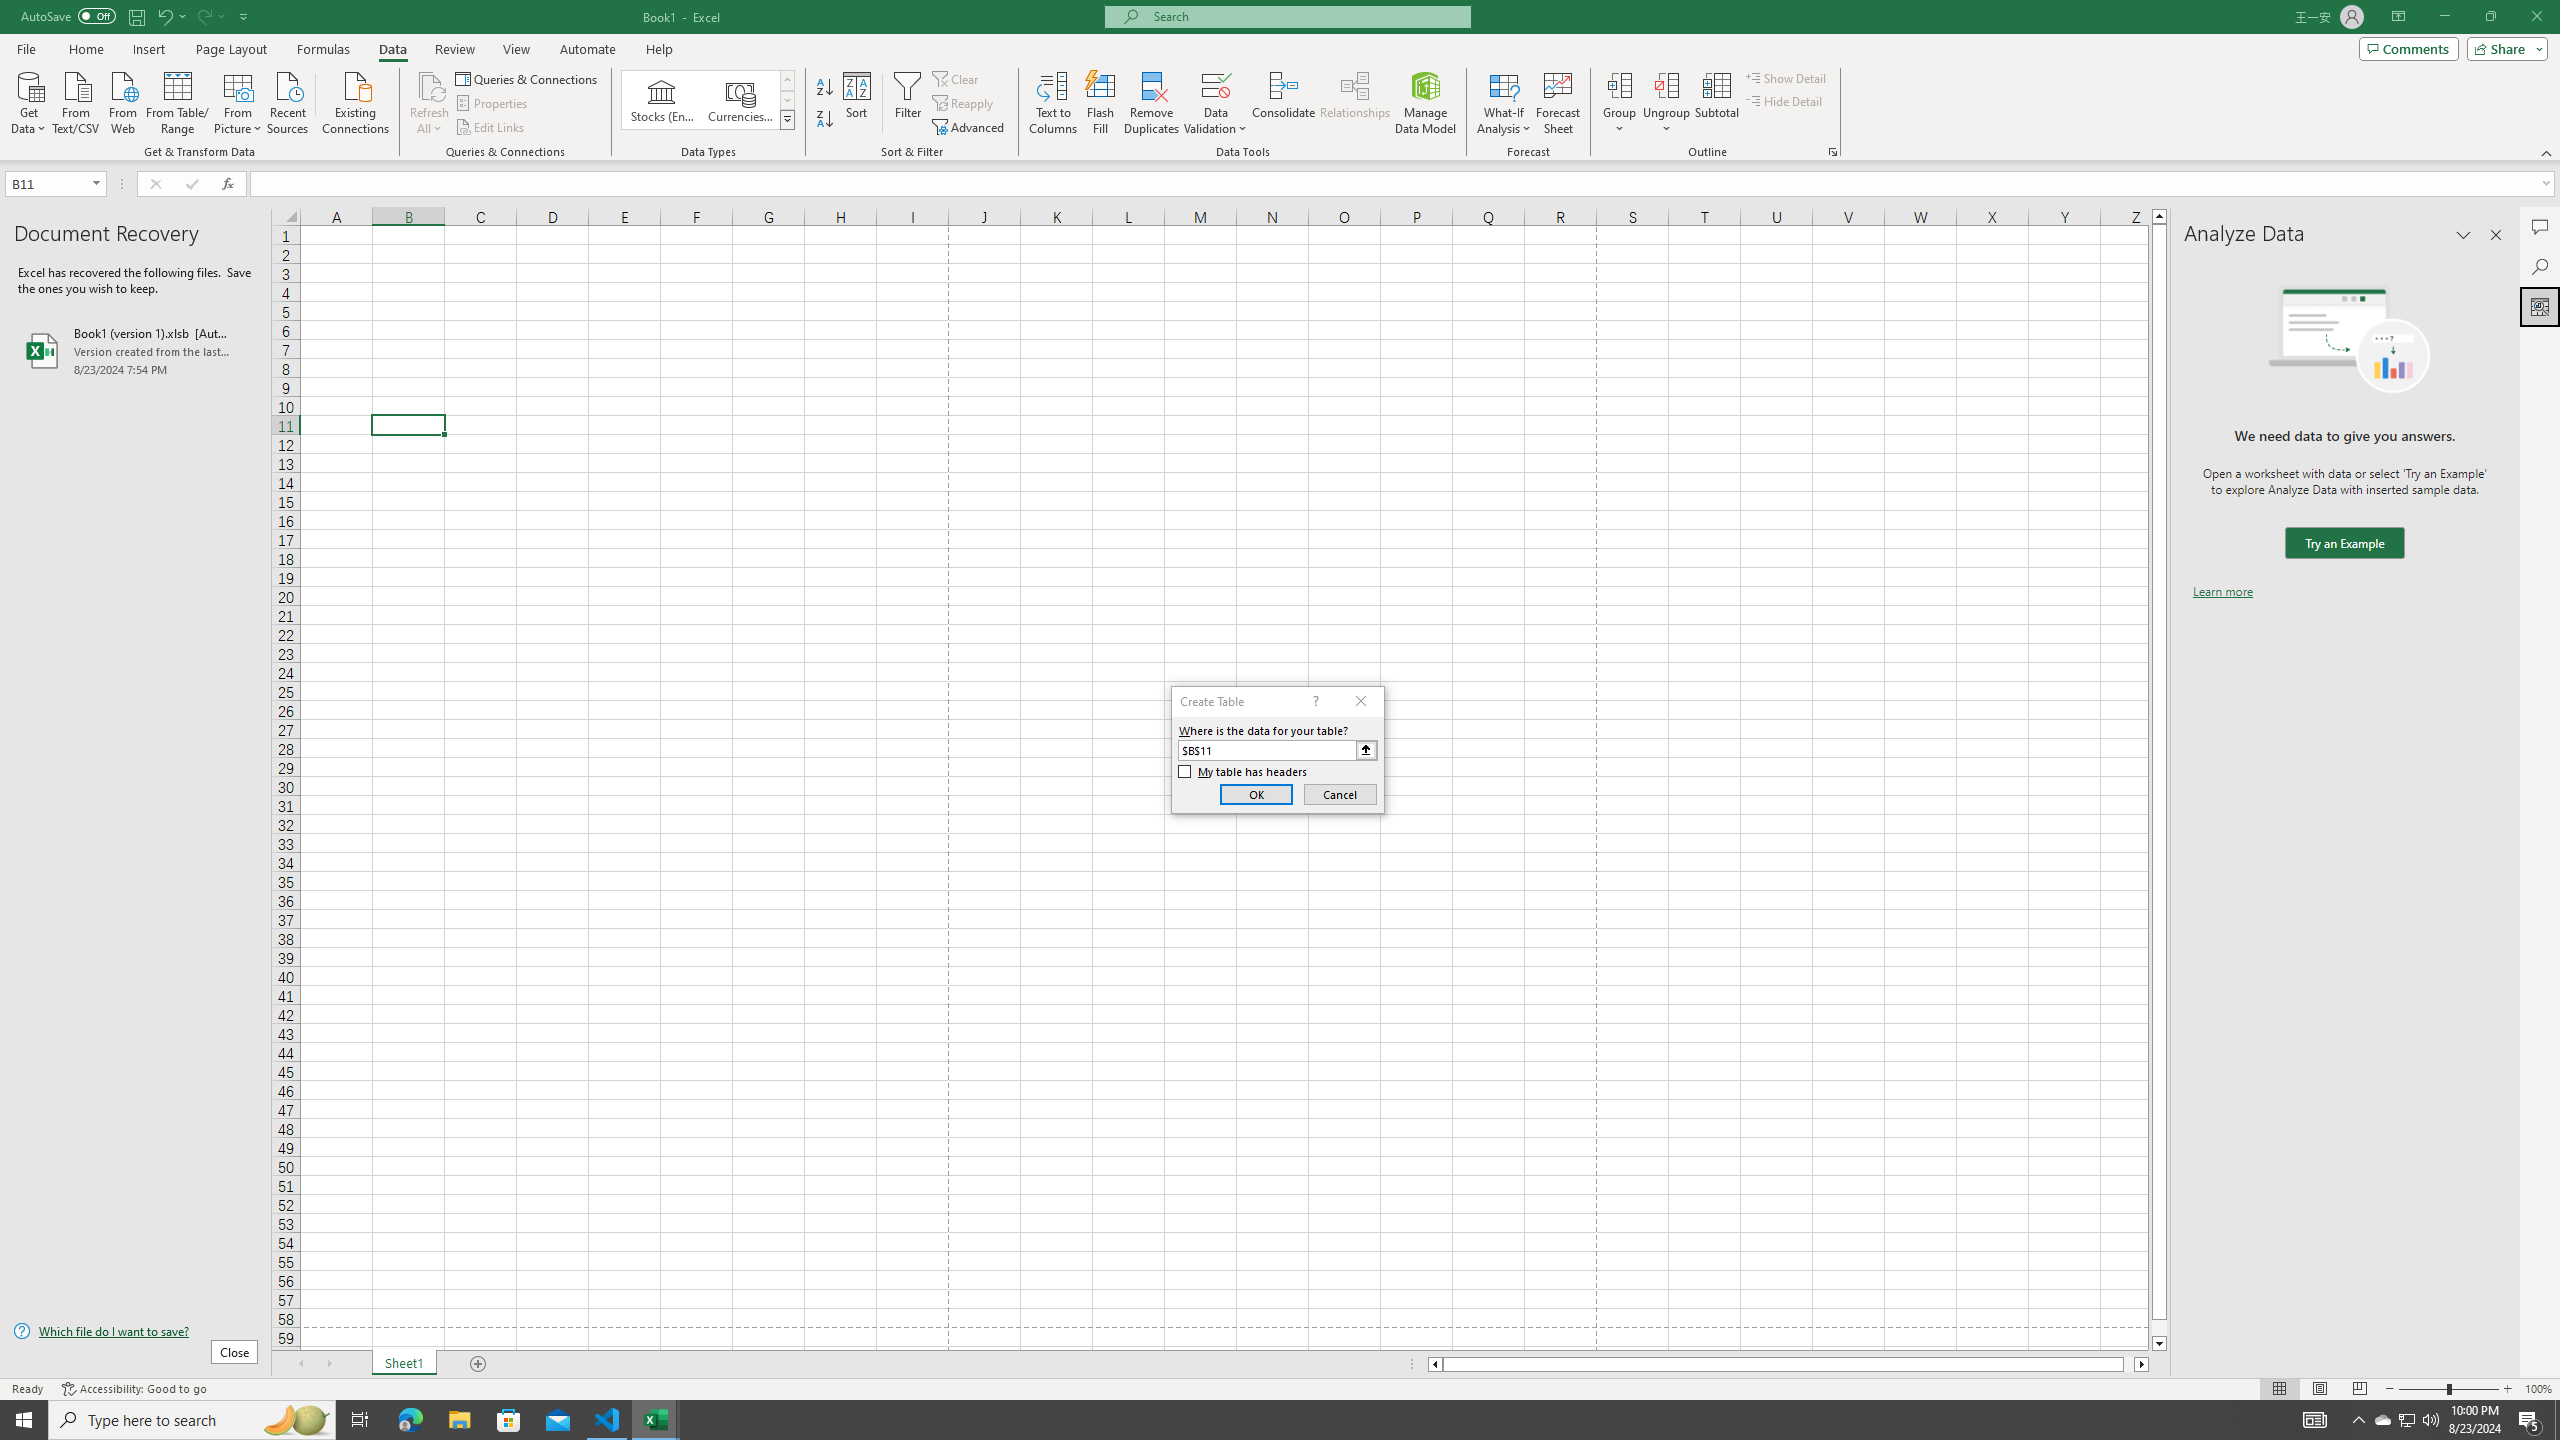 This screenshot has width=2560, height=1440. What do you see at coordinates (1405, 184) in the screenshot?
I see `Formula Bar` at bounding box center [1405, 184].